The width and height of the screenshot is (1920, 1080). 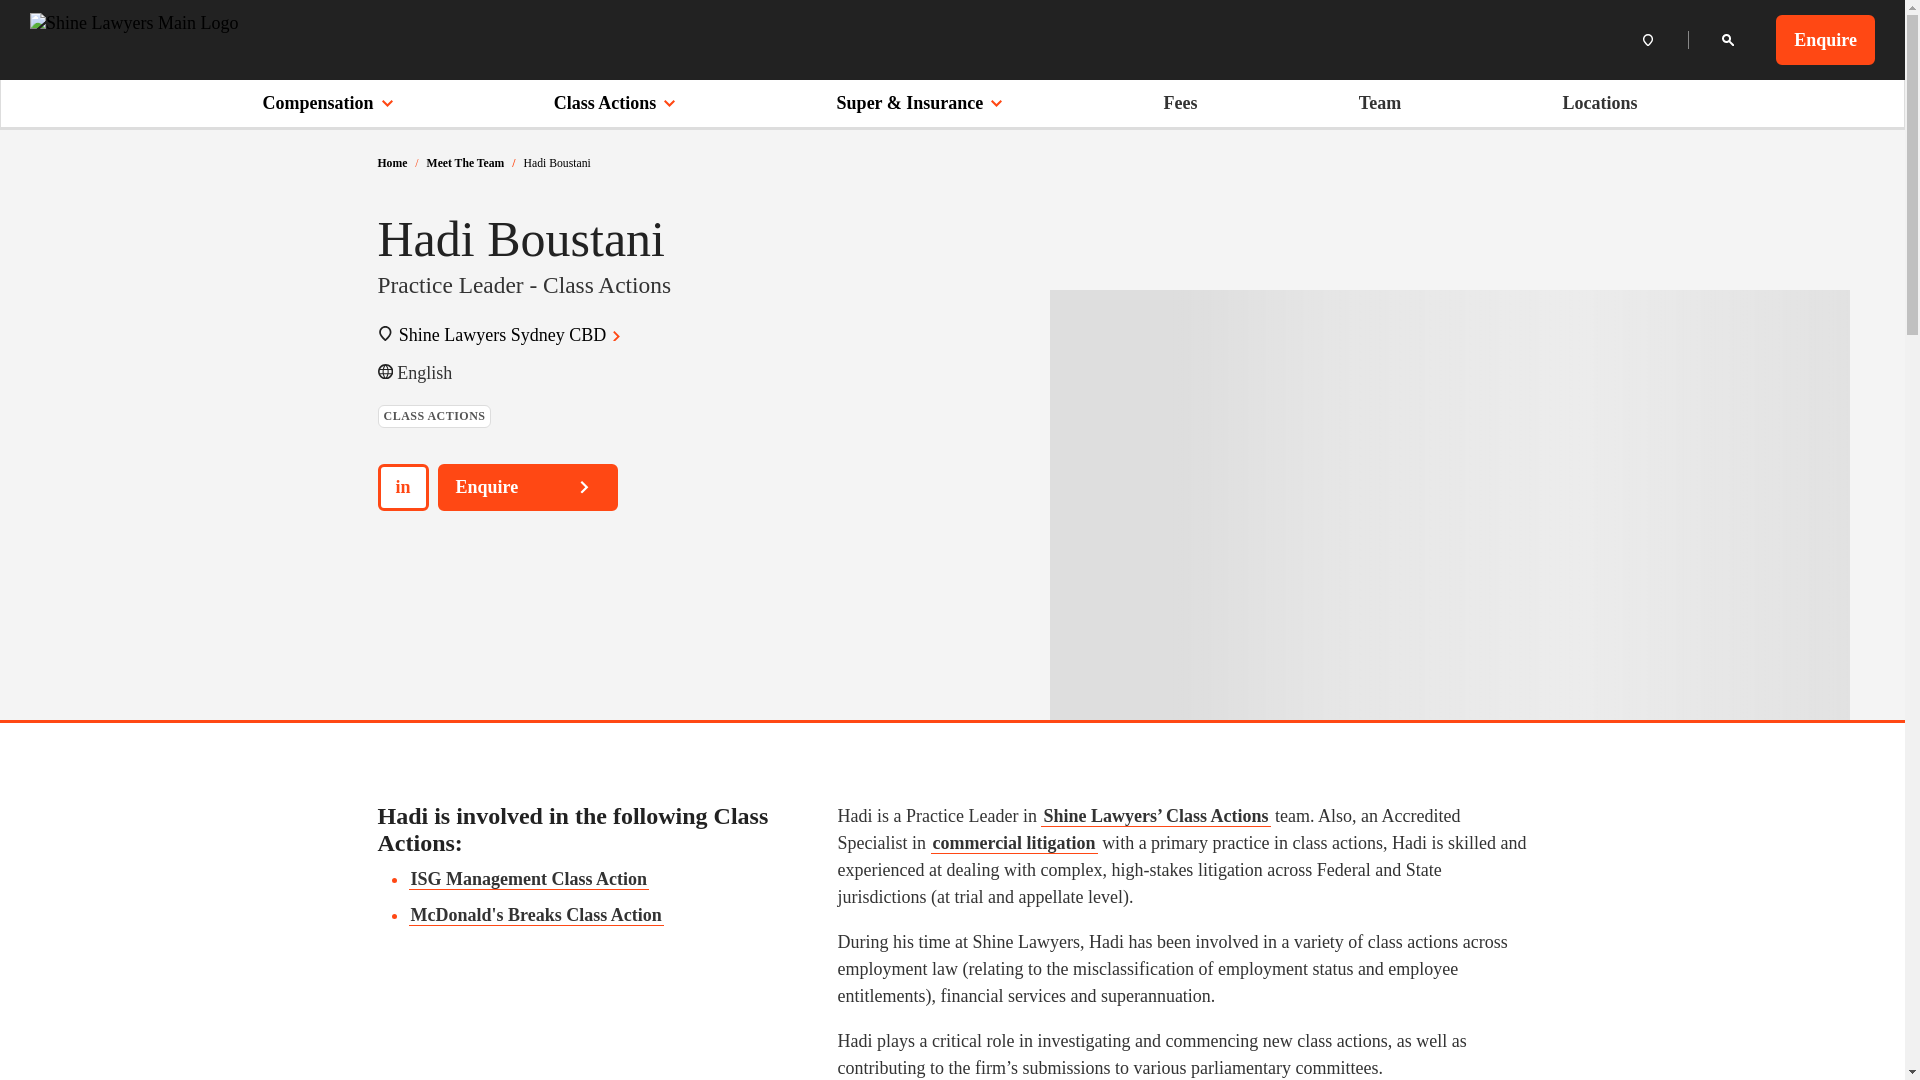 I want to click on Home, so click(x=392, y=162).